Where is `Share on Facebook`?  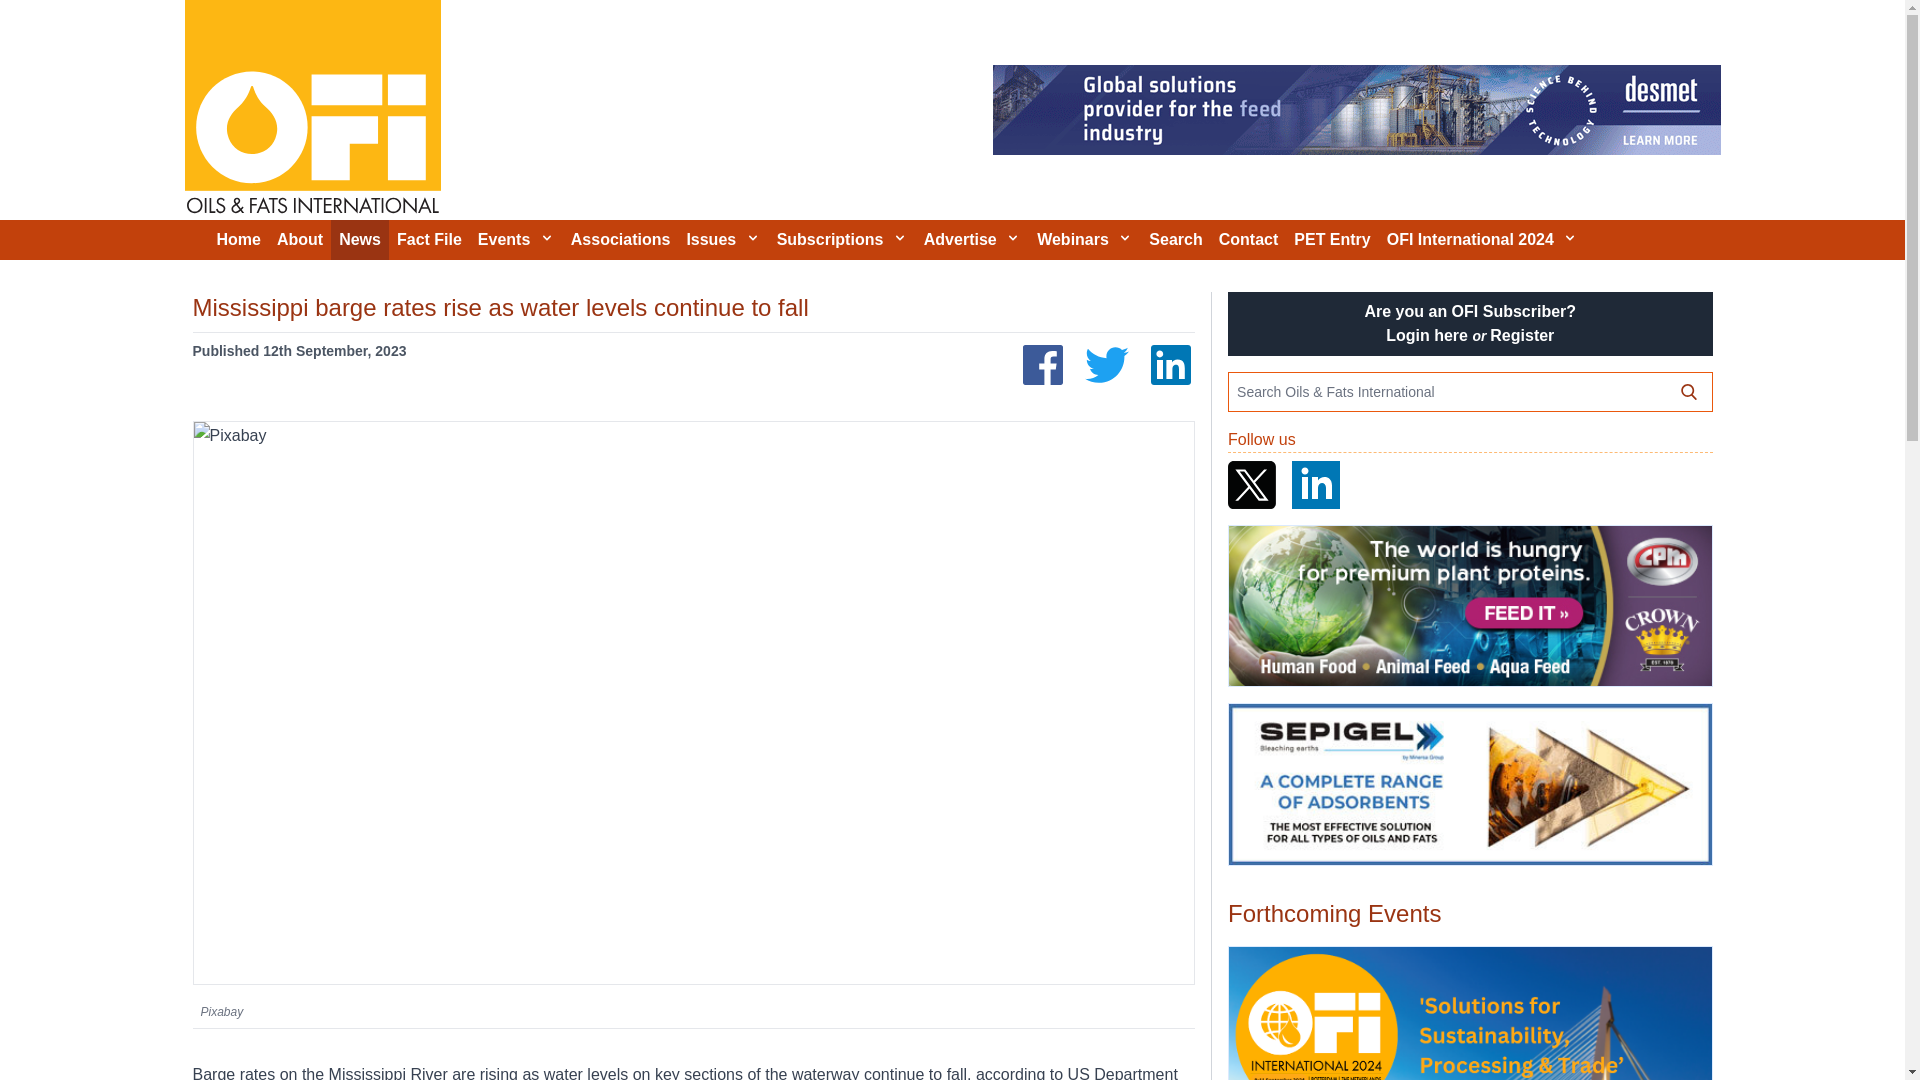
Share on Facebook is located at coordinates (1043, 364).